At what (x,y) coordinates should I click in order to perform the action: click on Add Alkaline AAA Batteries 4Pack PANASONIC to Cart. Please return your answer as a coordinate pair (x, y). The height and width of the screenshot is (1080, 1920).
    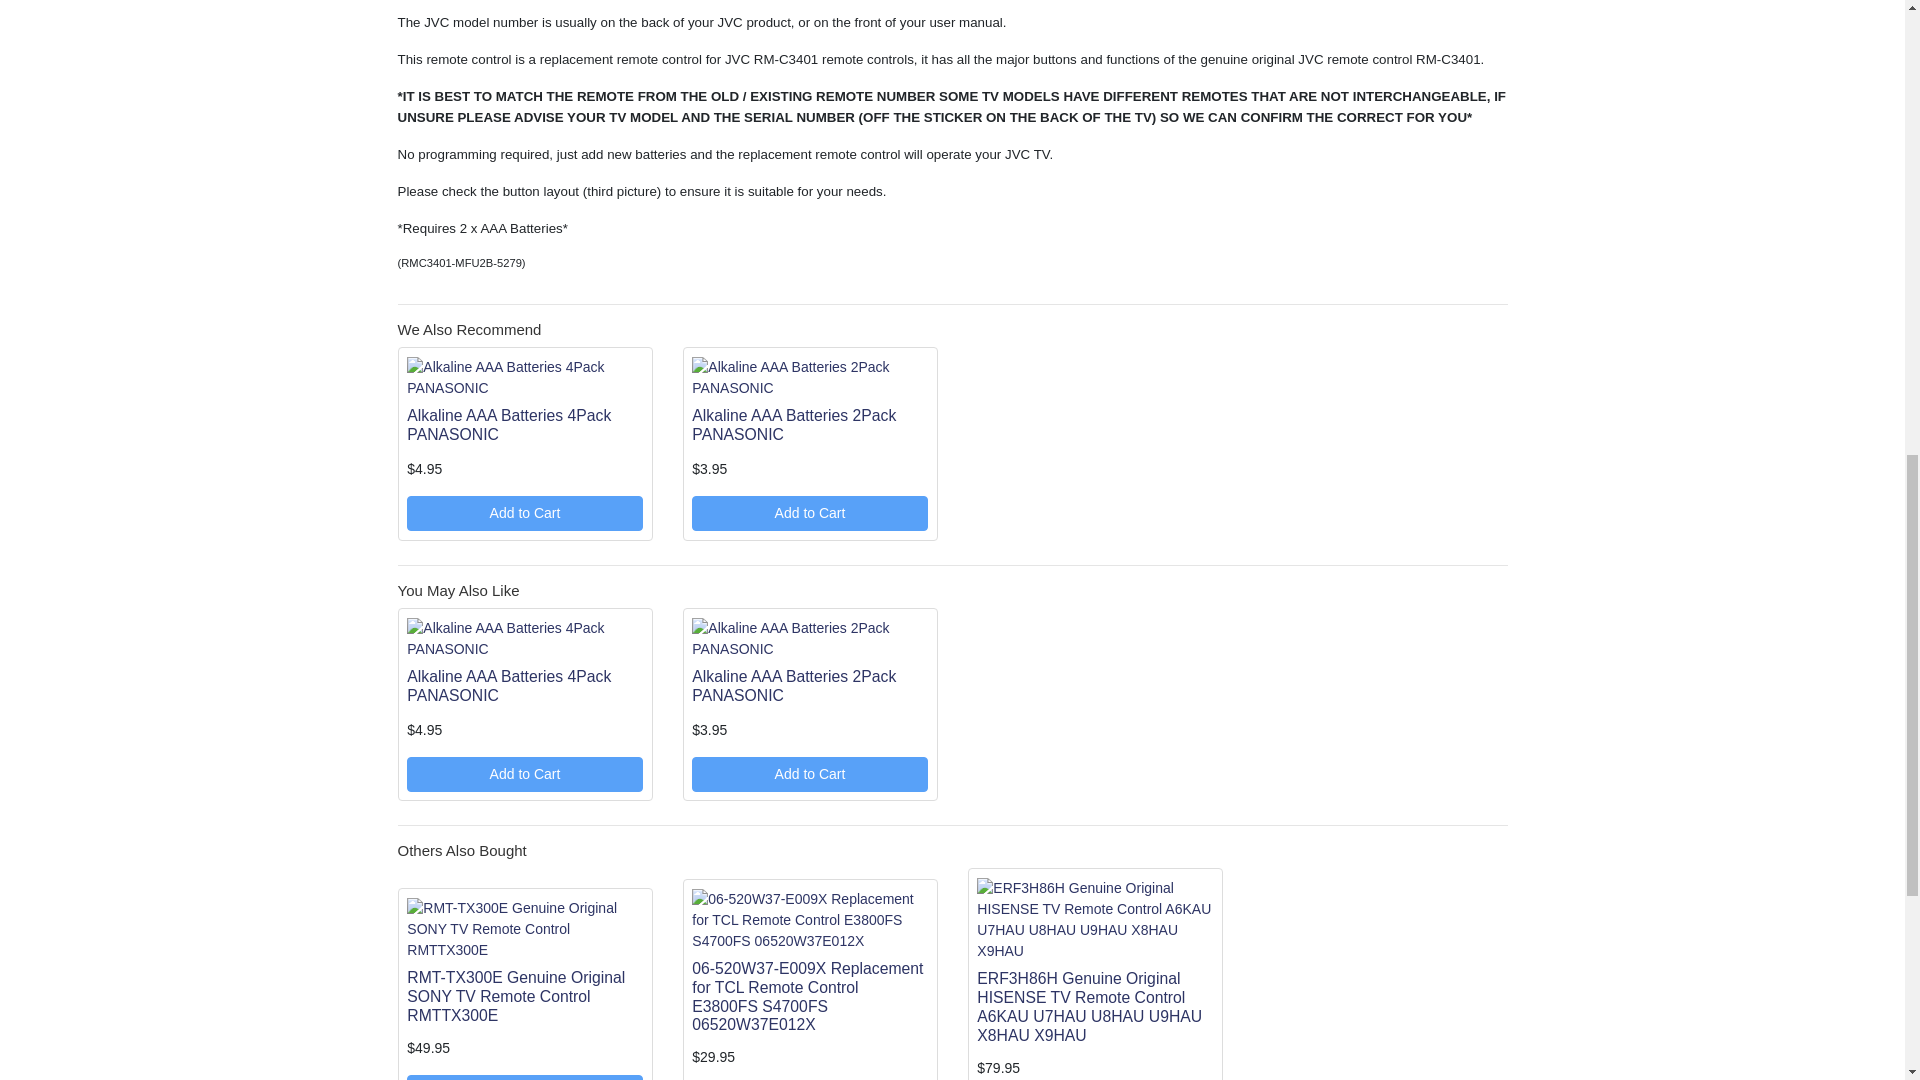
    Looking at the image, I should click on (524, 774).